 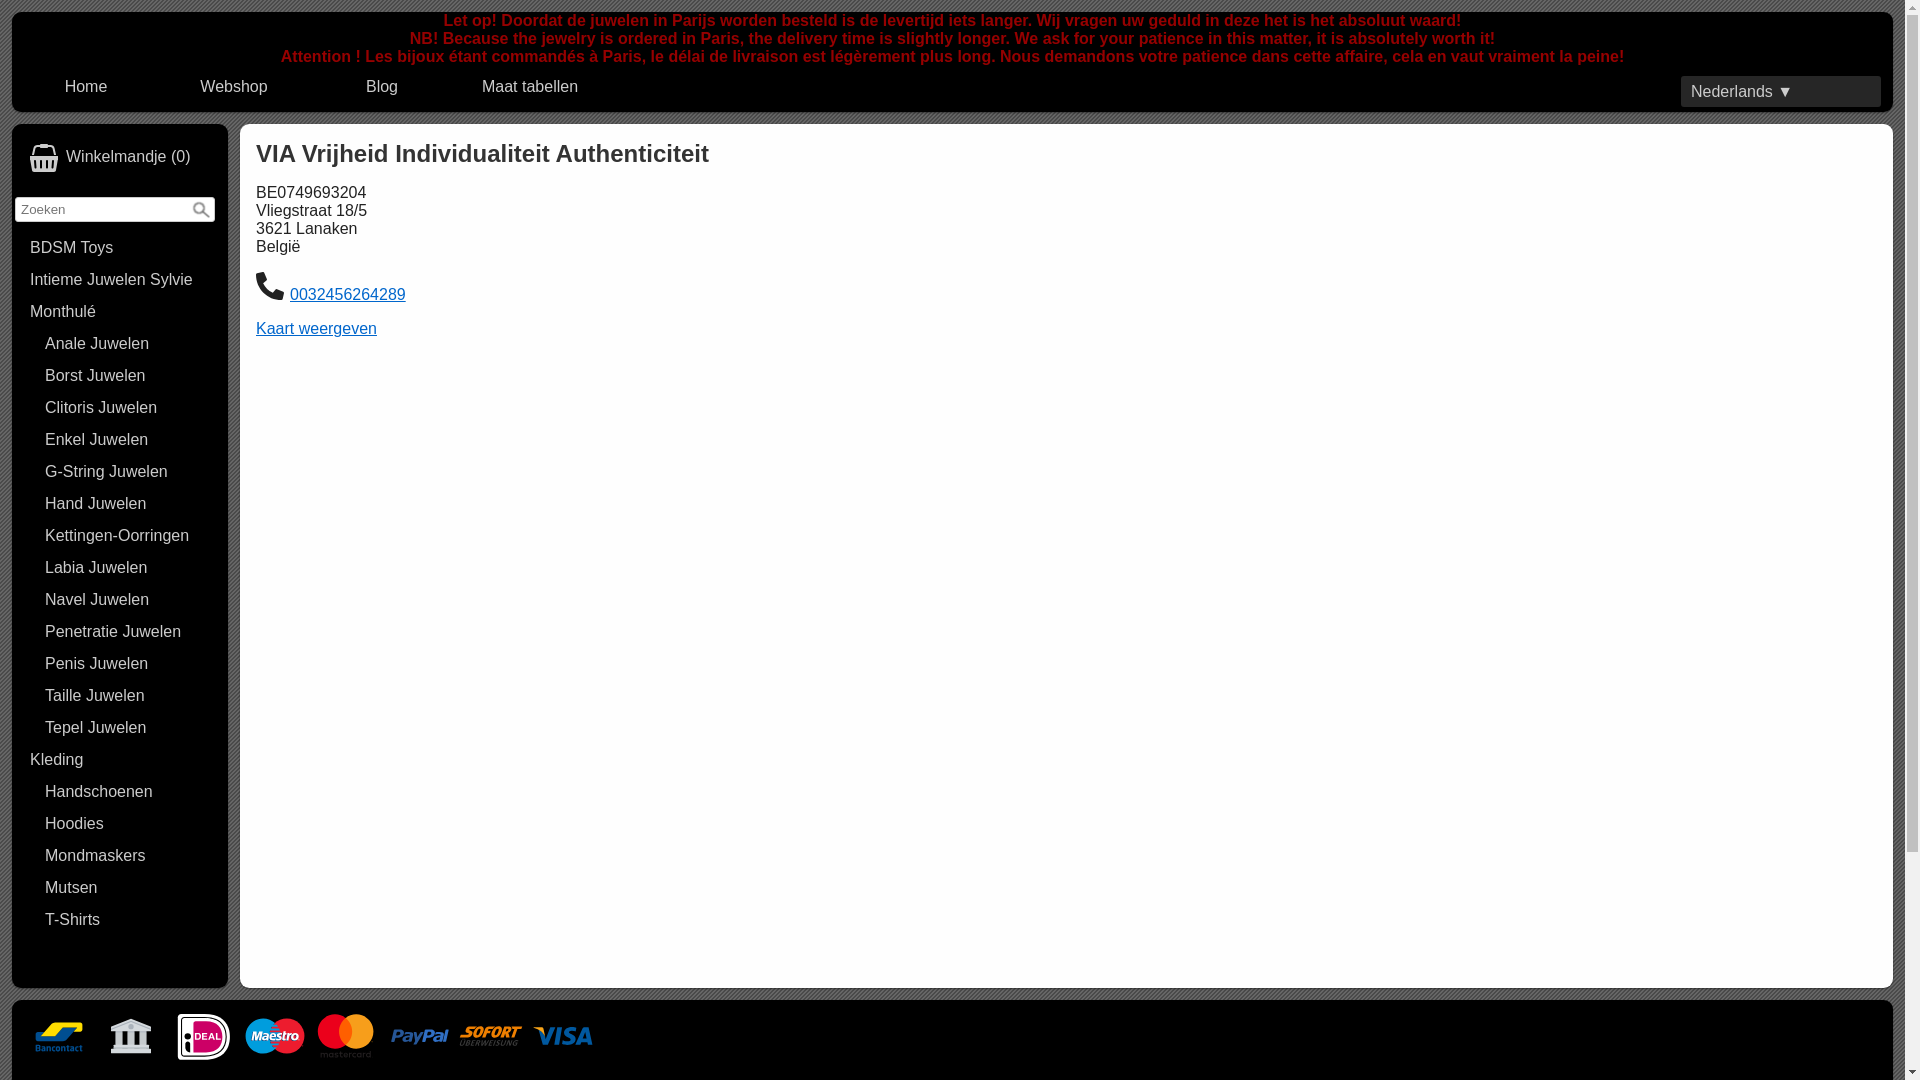 What do you see at coordinates (530, 87) in the screenshot?
I see `Maat tabellen` at bounding box center [530, 87].